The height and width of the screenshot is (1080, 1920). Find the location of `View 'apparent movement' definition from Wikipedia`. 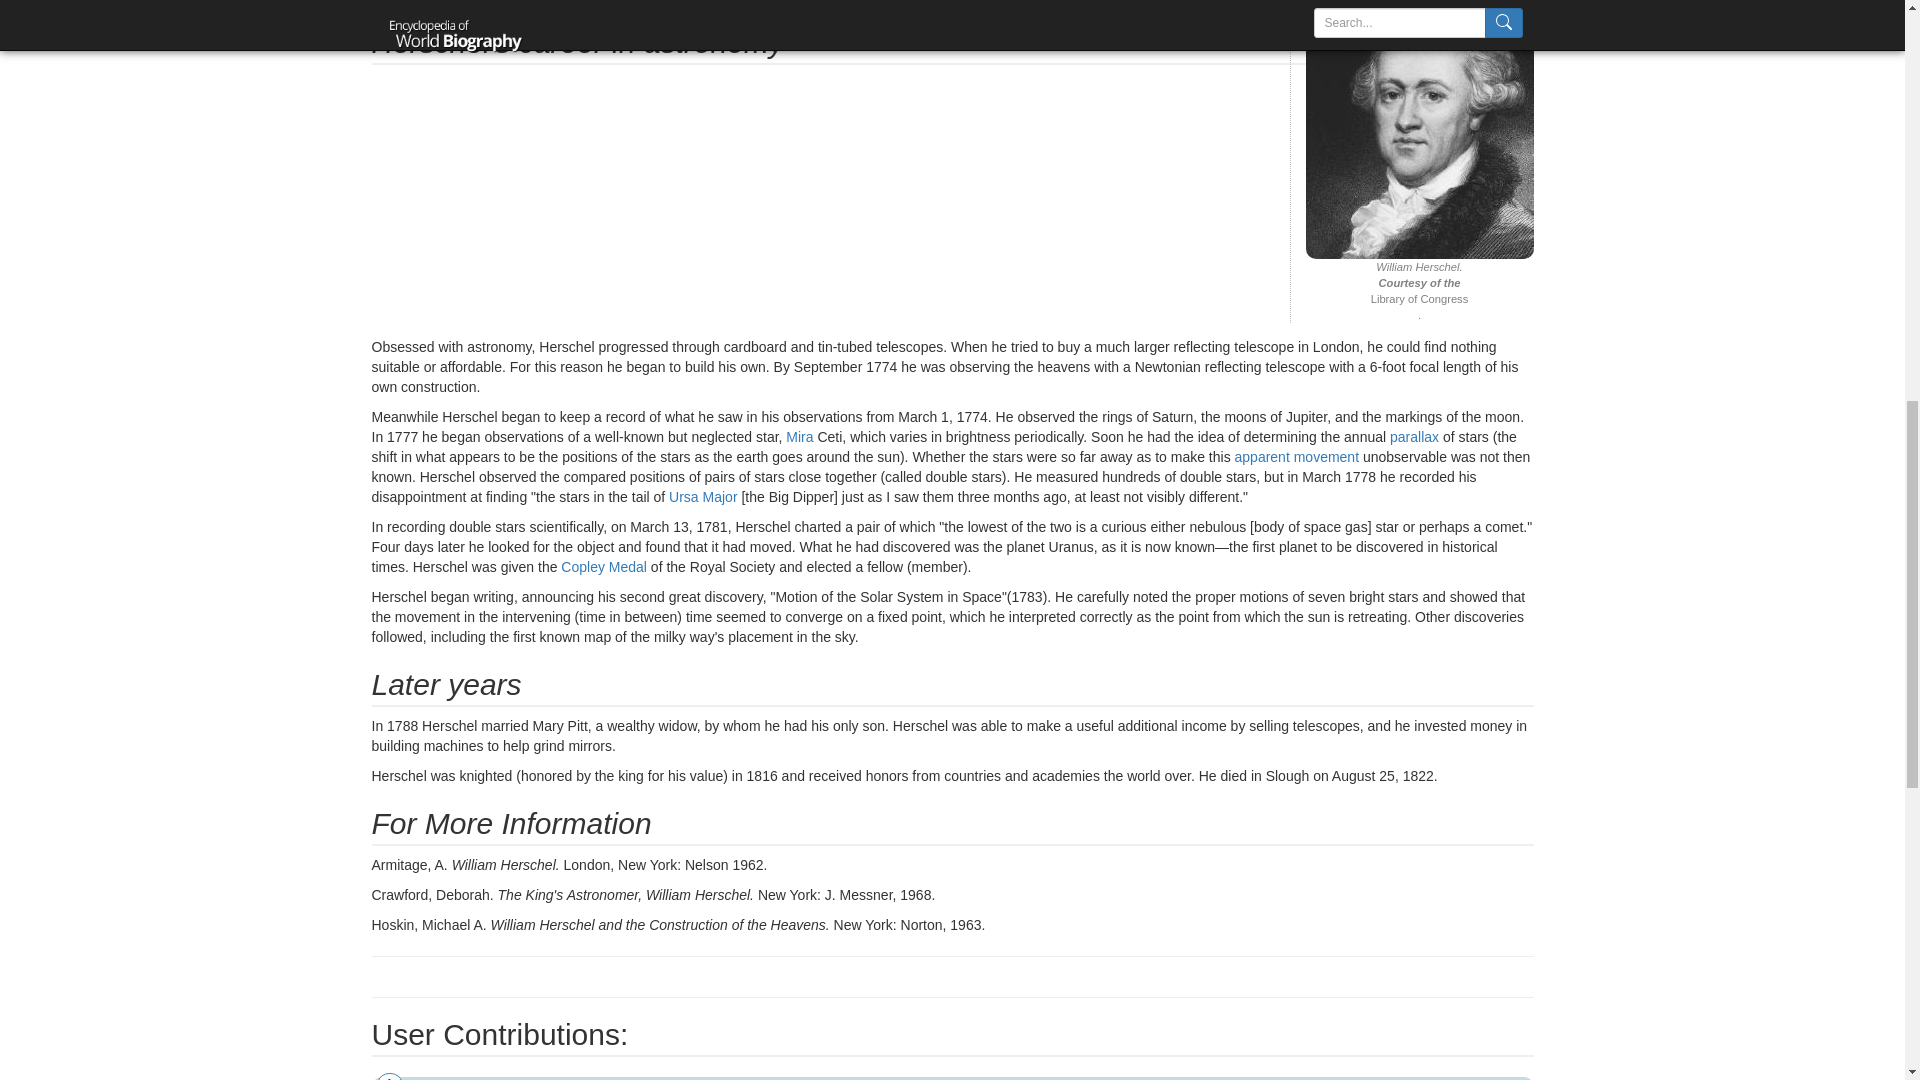

View 'apparent movement' definition from Wikipedia is located at coordinates (1296, 457).